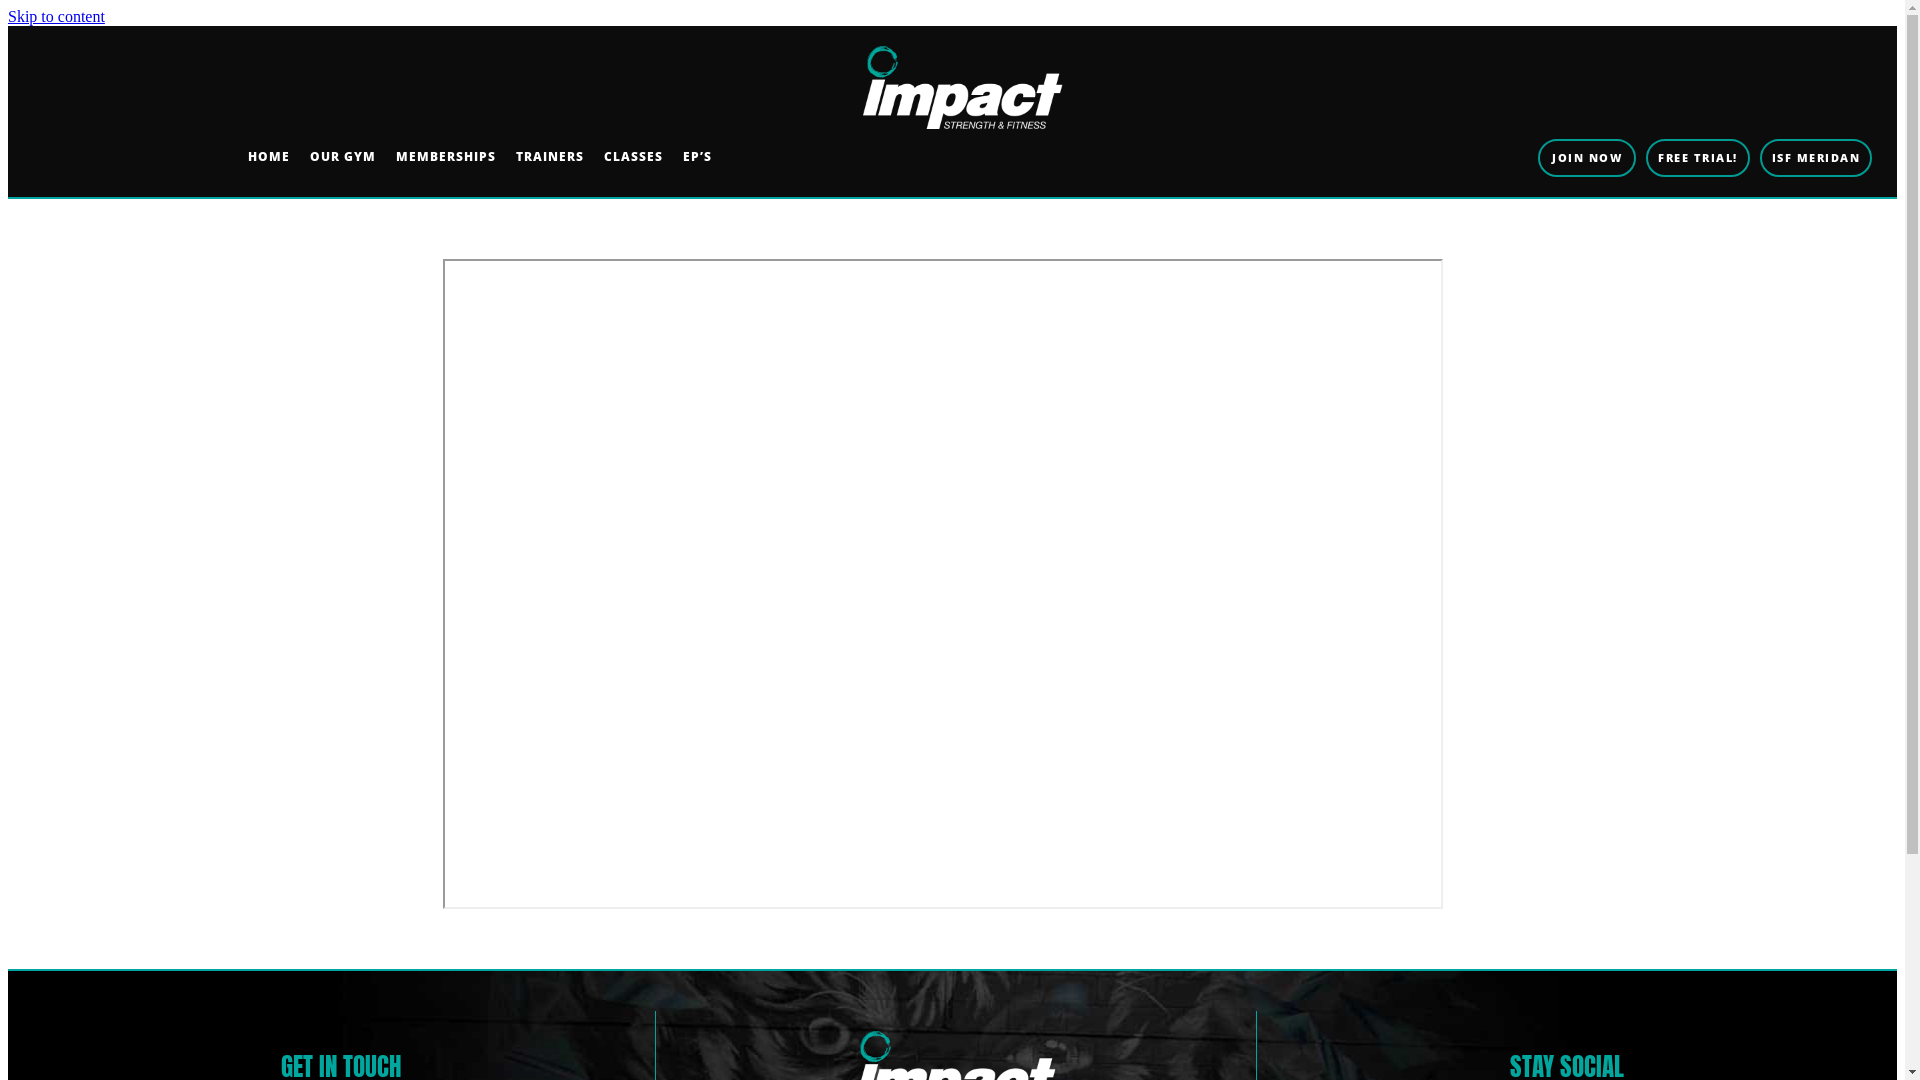 This screenshot has width=1920, height=1080. What do you see at coordinates (1816, 158) in the screenshot?
I see `ISF MERIDAN` at bounding box center [1816, 158].